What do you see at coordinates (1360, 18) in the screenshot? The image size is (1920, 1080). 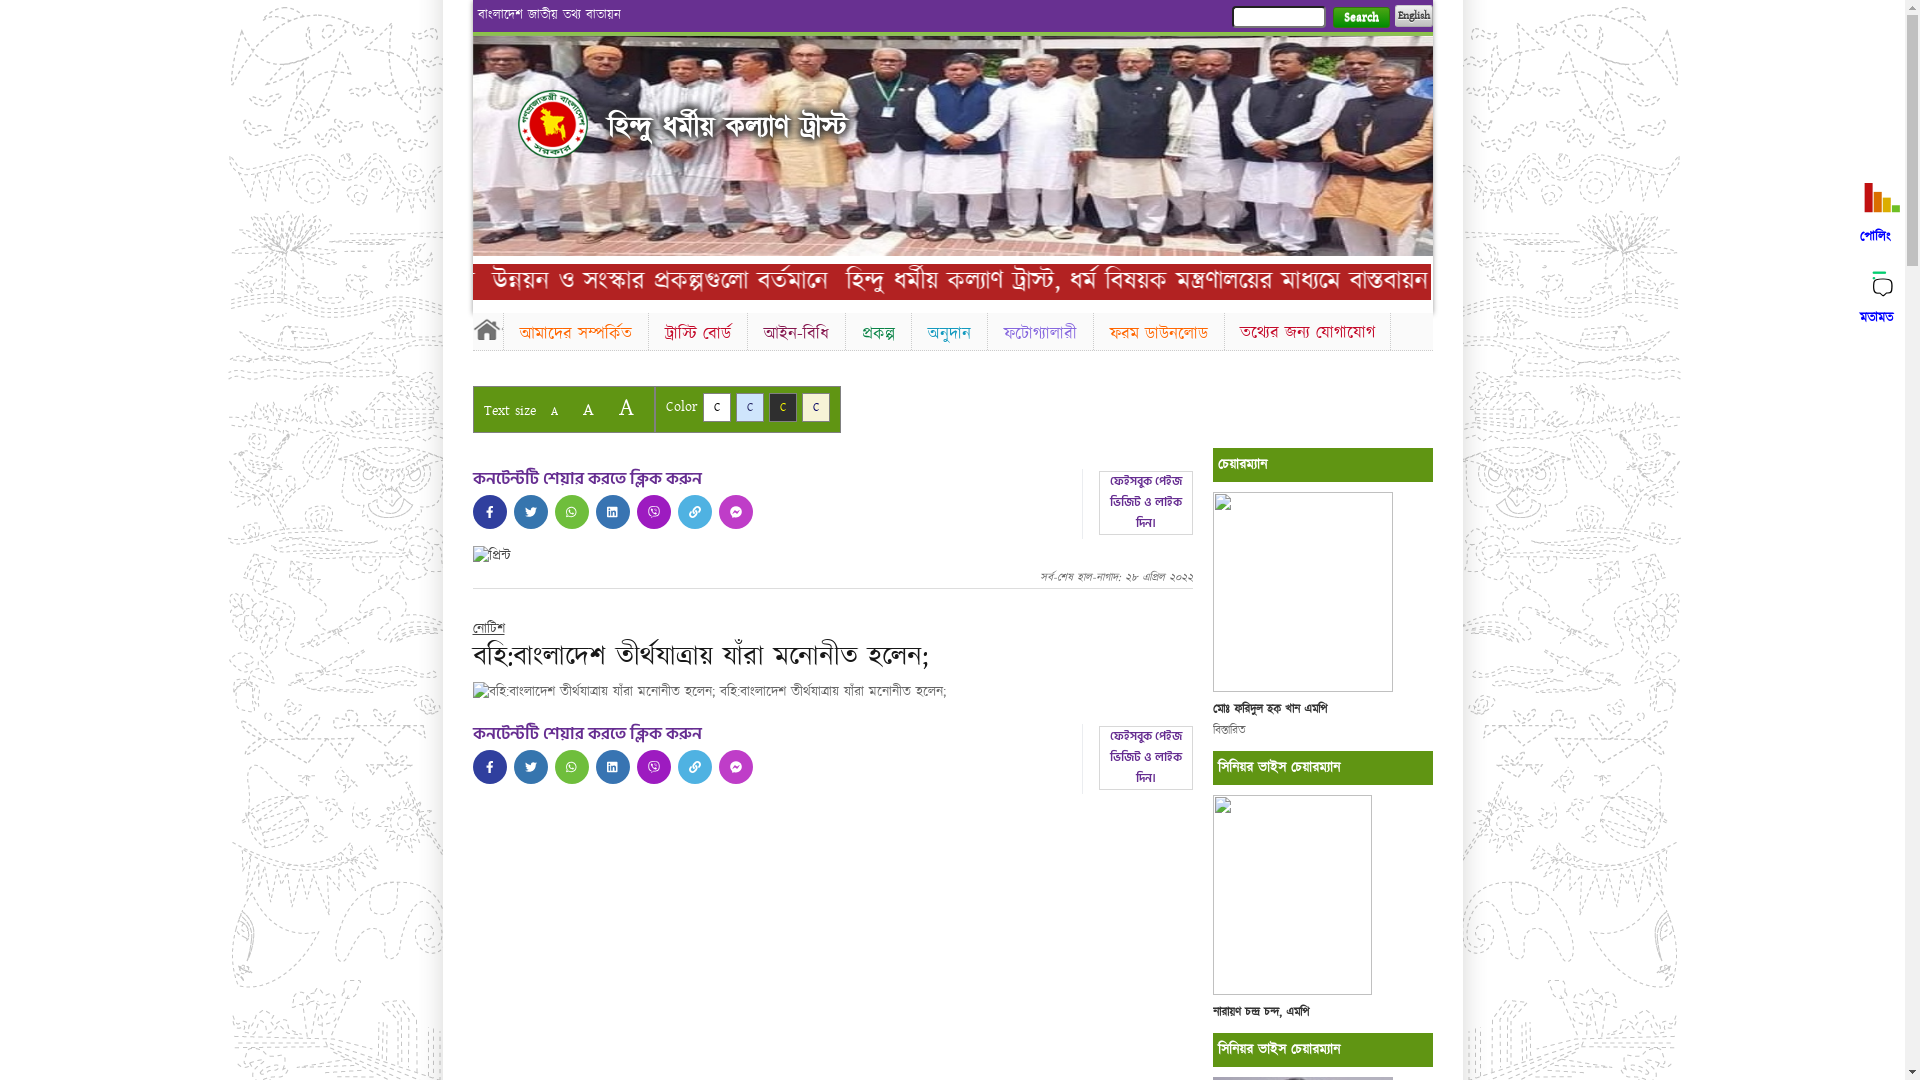 I see `Search` at bounding box center [1360, 18].